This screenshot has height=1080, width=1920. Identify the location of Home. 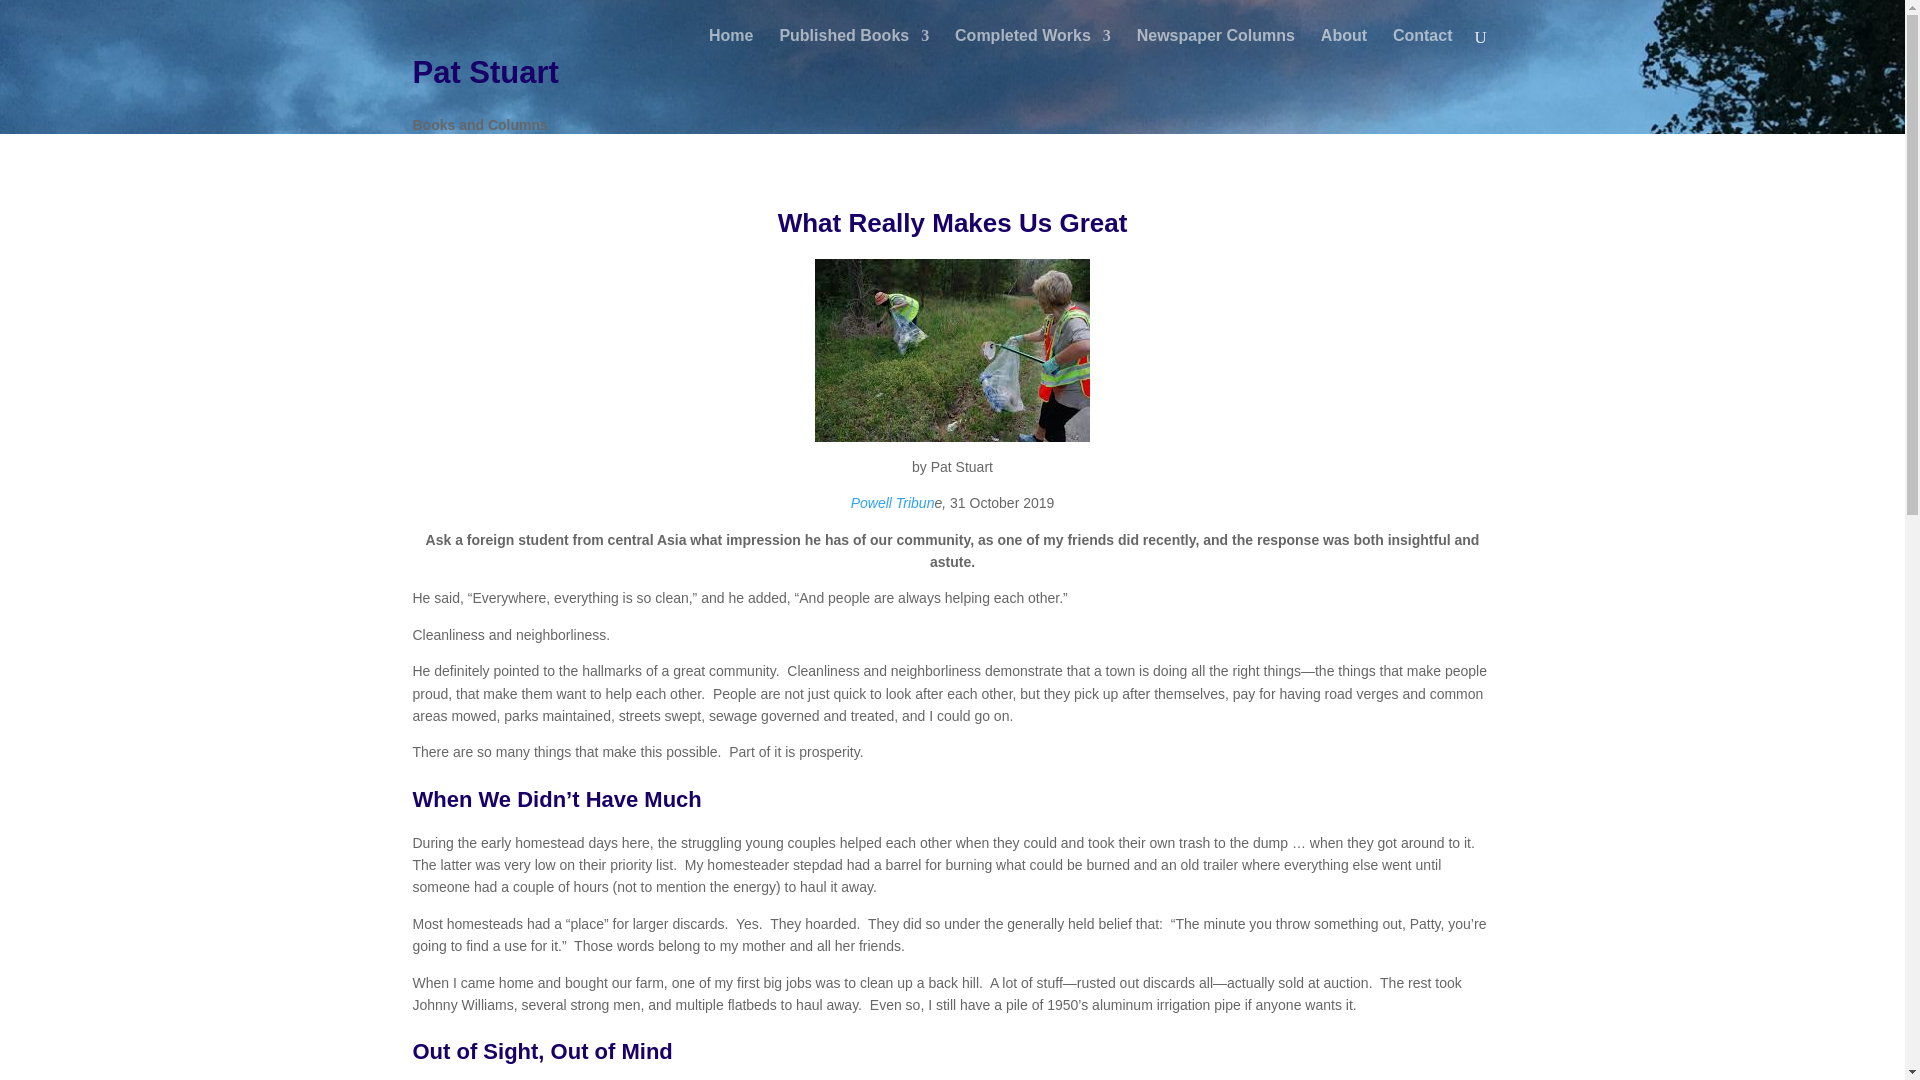
(730, 50).